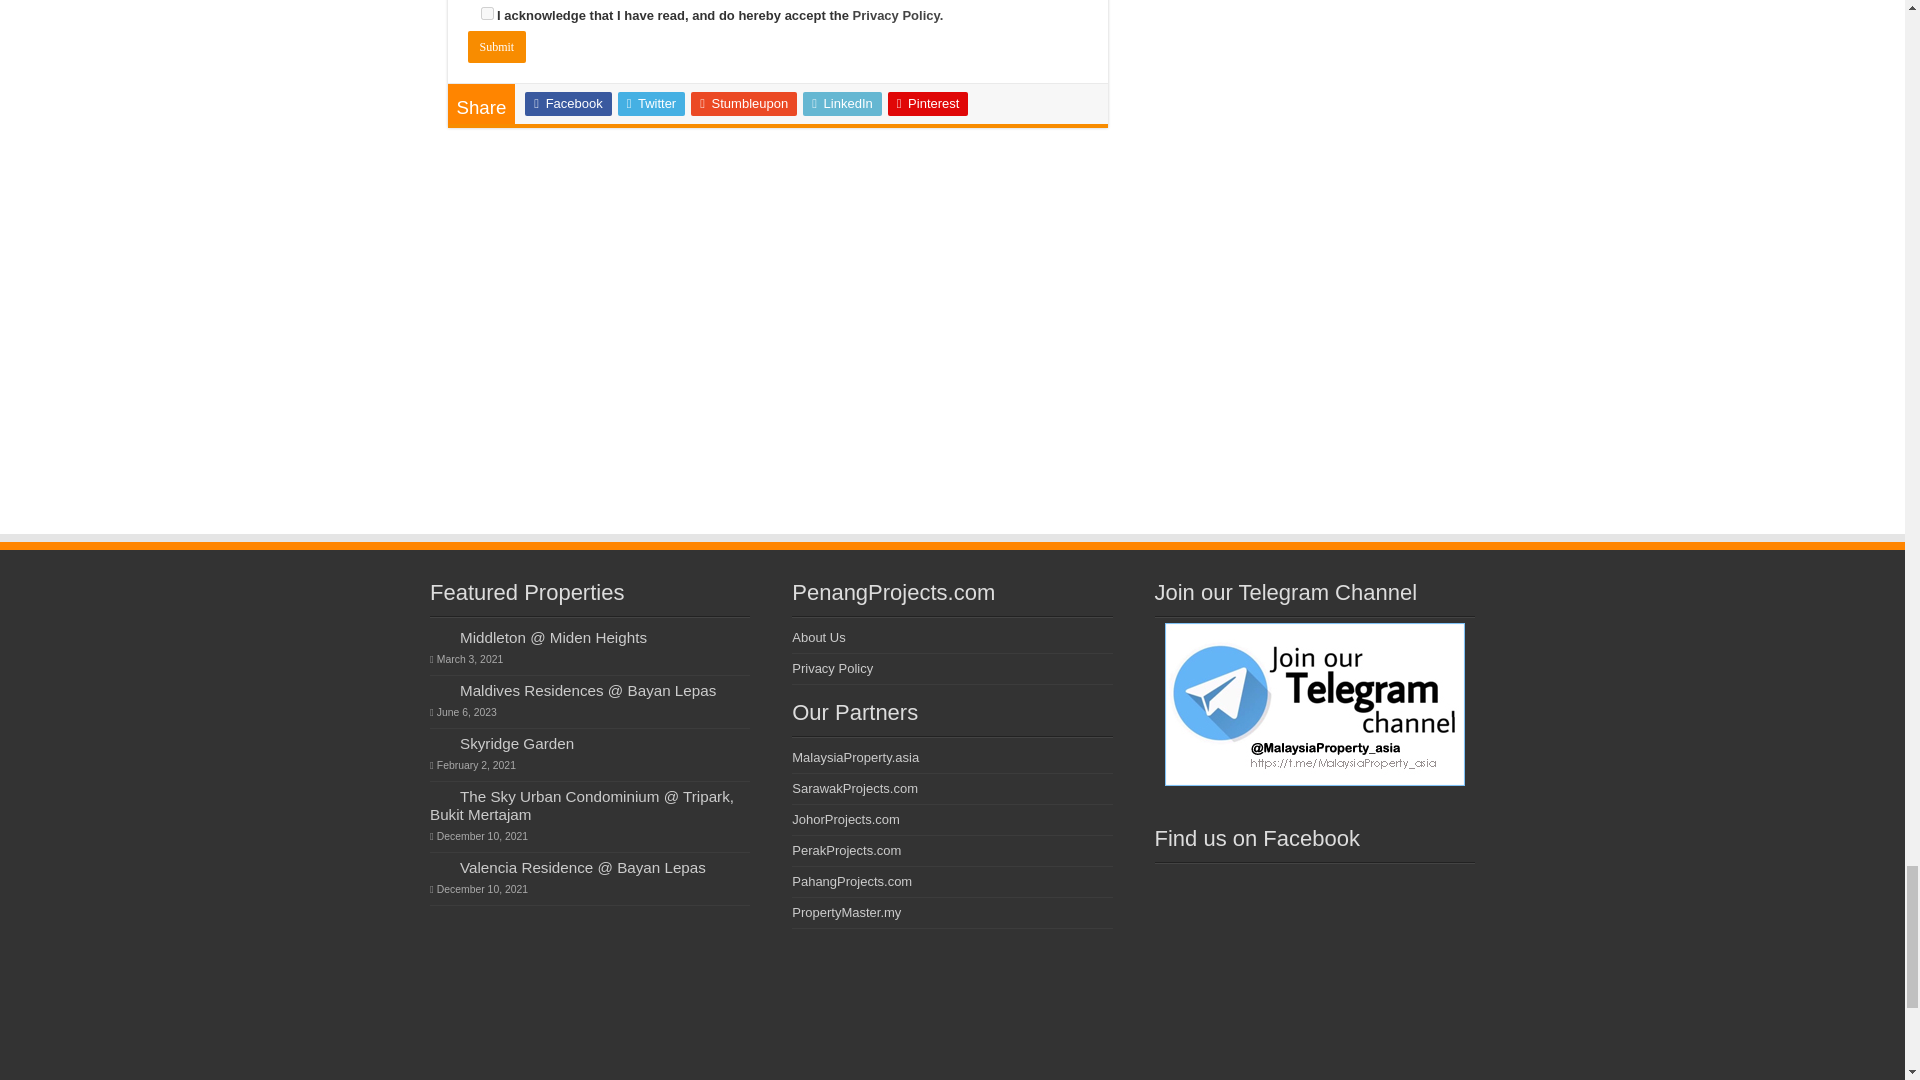 This screenshot has height=1080, width=1920. Describe the element at coordinates (842, 103) in the screenshot. I see `LinkedIn` at that location.